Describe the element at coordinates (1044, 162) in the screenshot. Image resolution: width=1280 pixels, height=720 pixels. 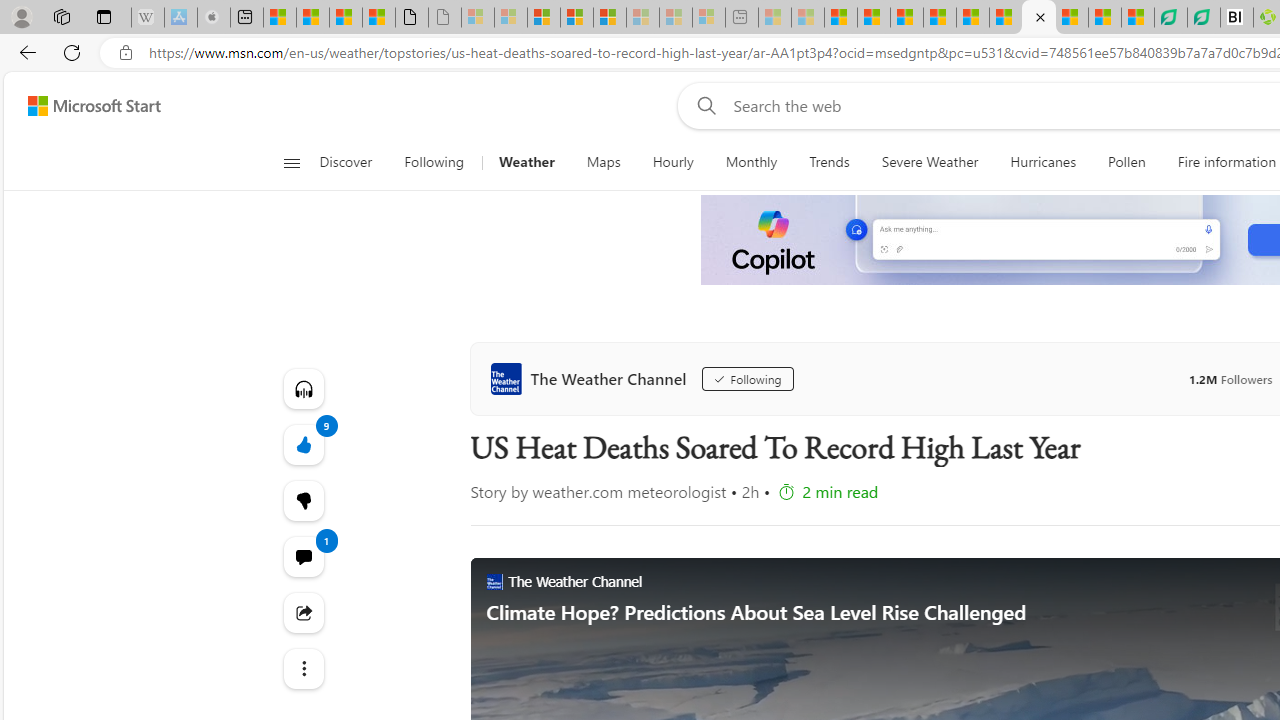
I see `Hurricanes` at that location.